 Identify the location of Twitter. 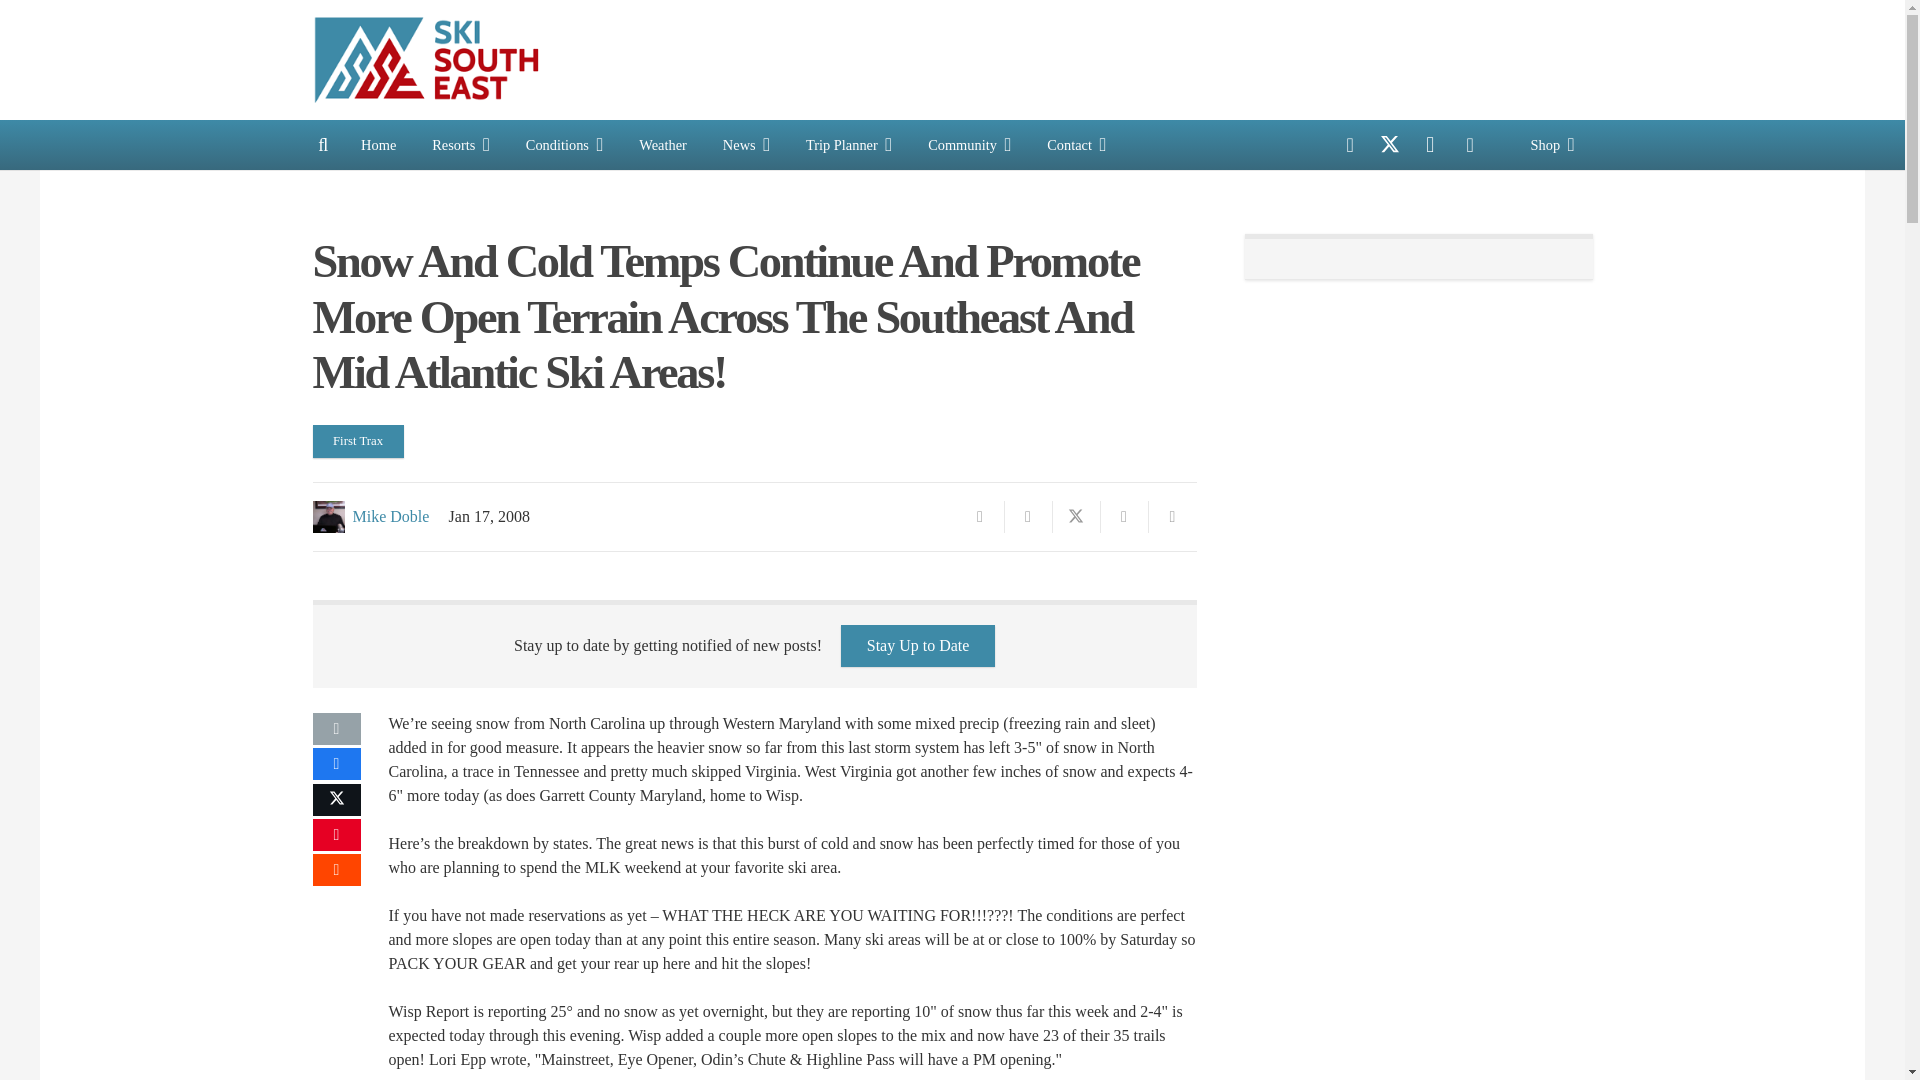
(1390, 145).